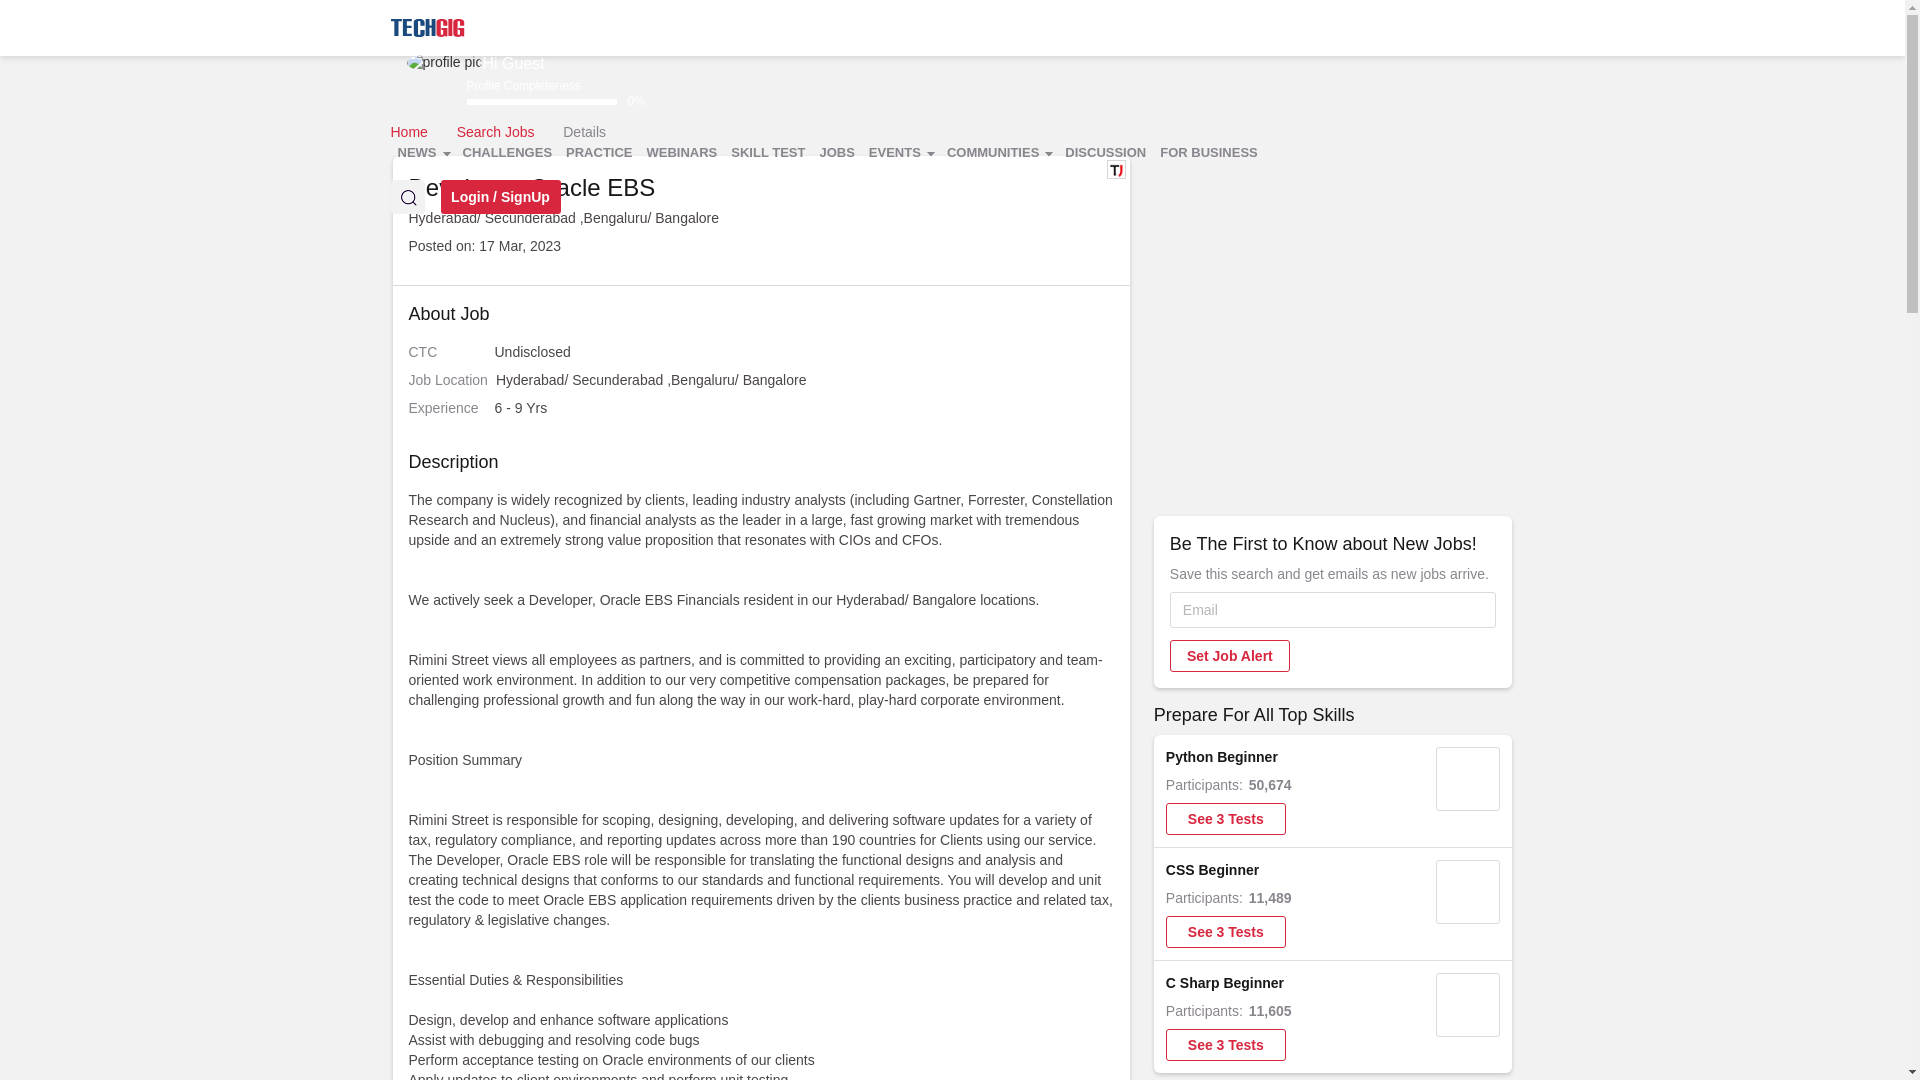 The height and width of the screenshot is (1080, 1920). I want to click on SKILL TEST, so click(768, 153).